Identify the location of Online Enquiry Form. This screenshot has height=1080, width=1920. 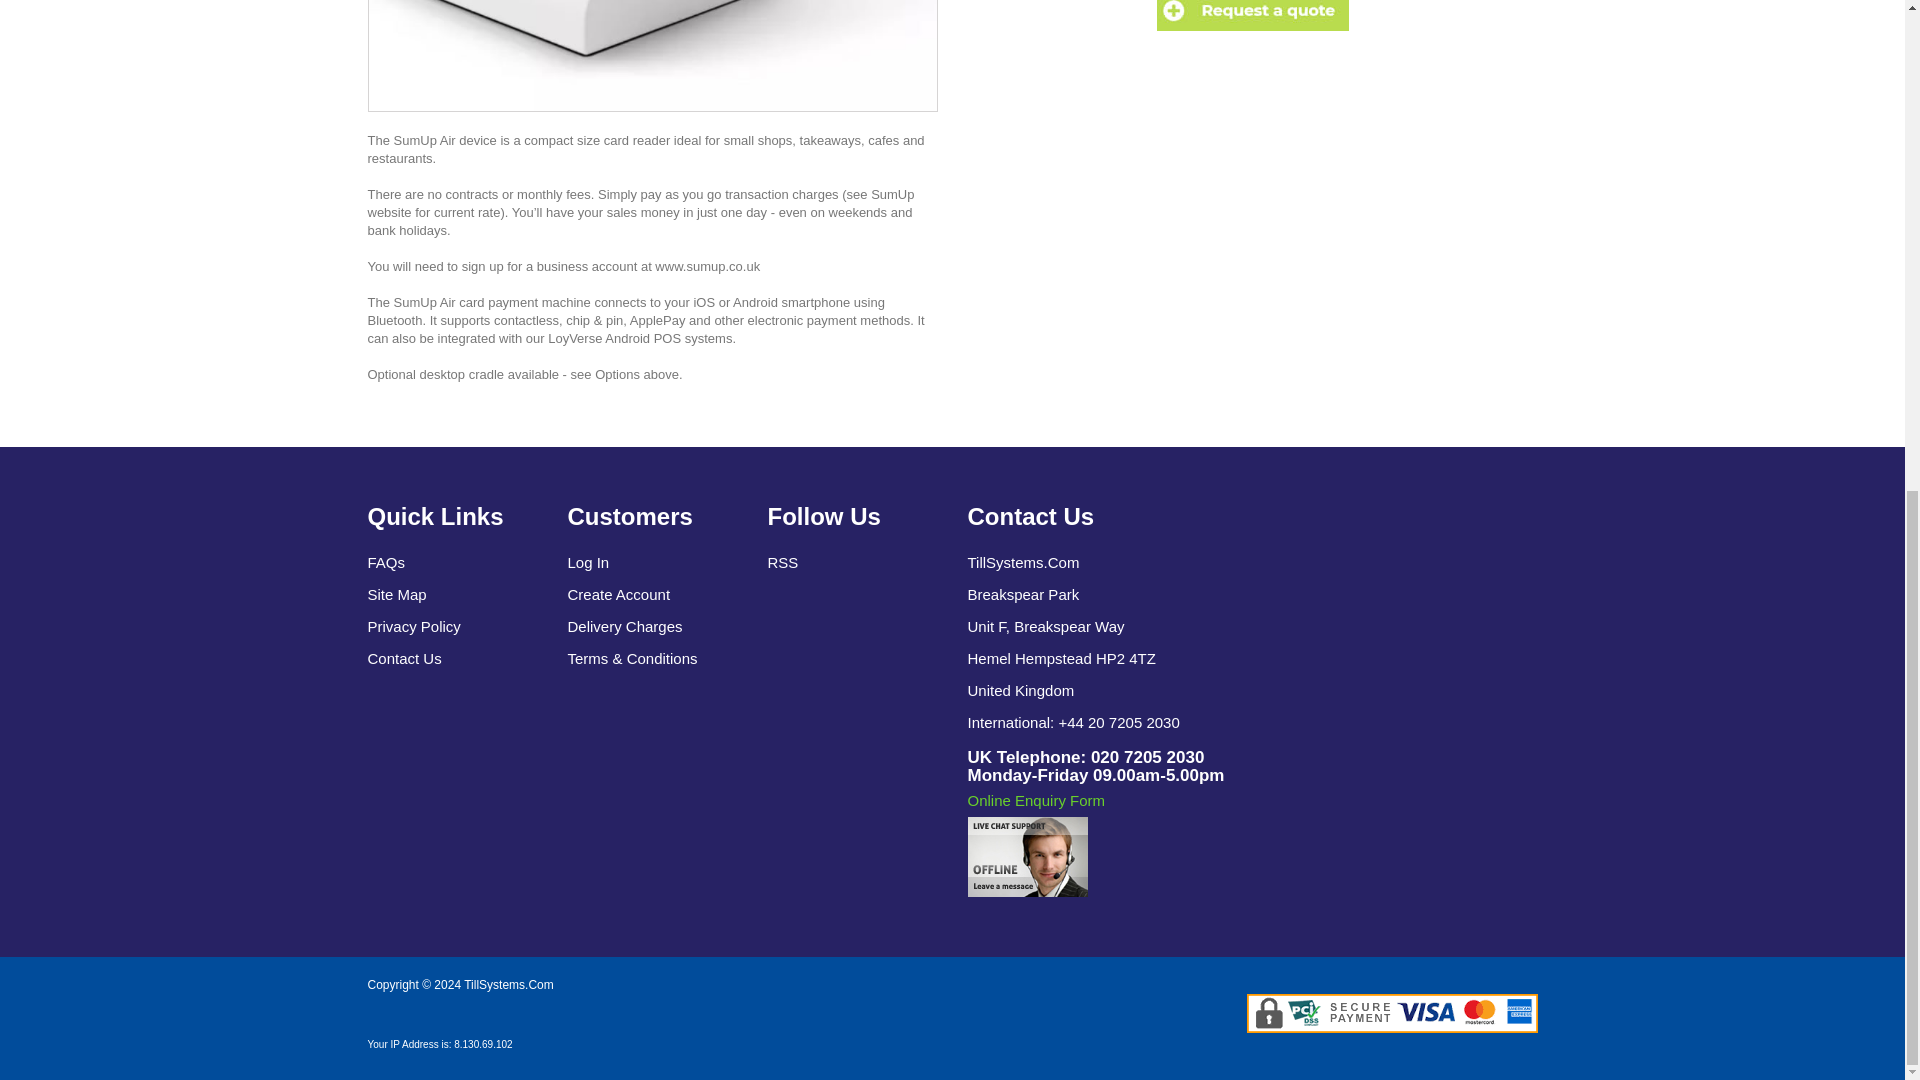
(1036, 800).